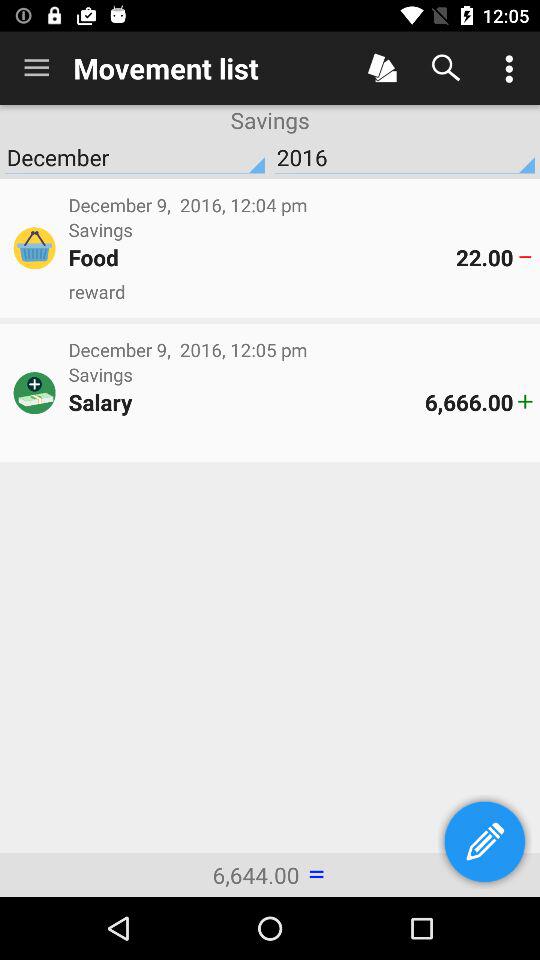 The image size is (540, 960). What do you see at coordinates (262, 257) in the screenshot?
I see `press the icon to the left of the 22.00 item` at bounding box center [262, 257].